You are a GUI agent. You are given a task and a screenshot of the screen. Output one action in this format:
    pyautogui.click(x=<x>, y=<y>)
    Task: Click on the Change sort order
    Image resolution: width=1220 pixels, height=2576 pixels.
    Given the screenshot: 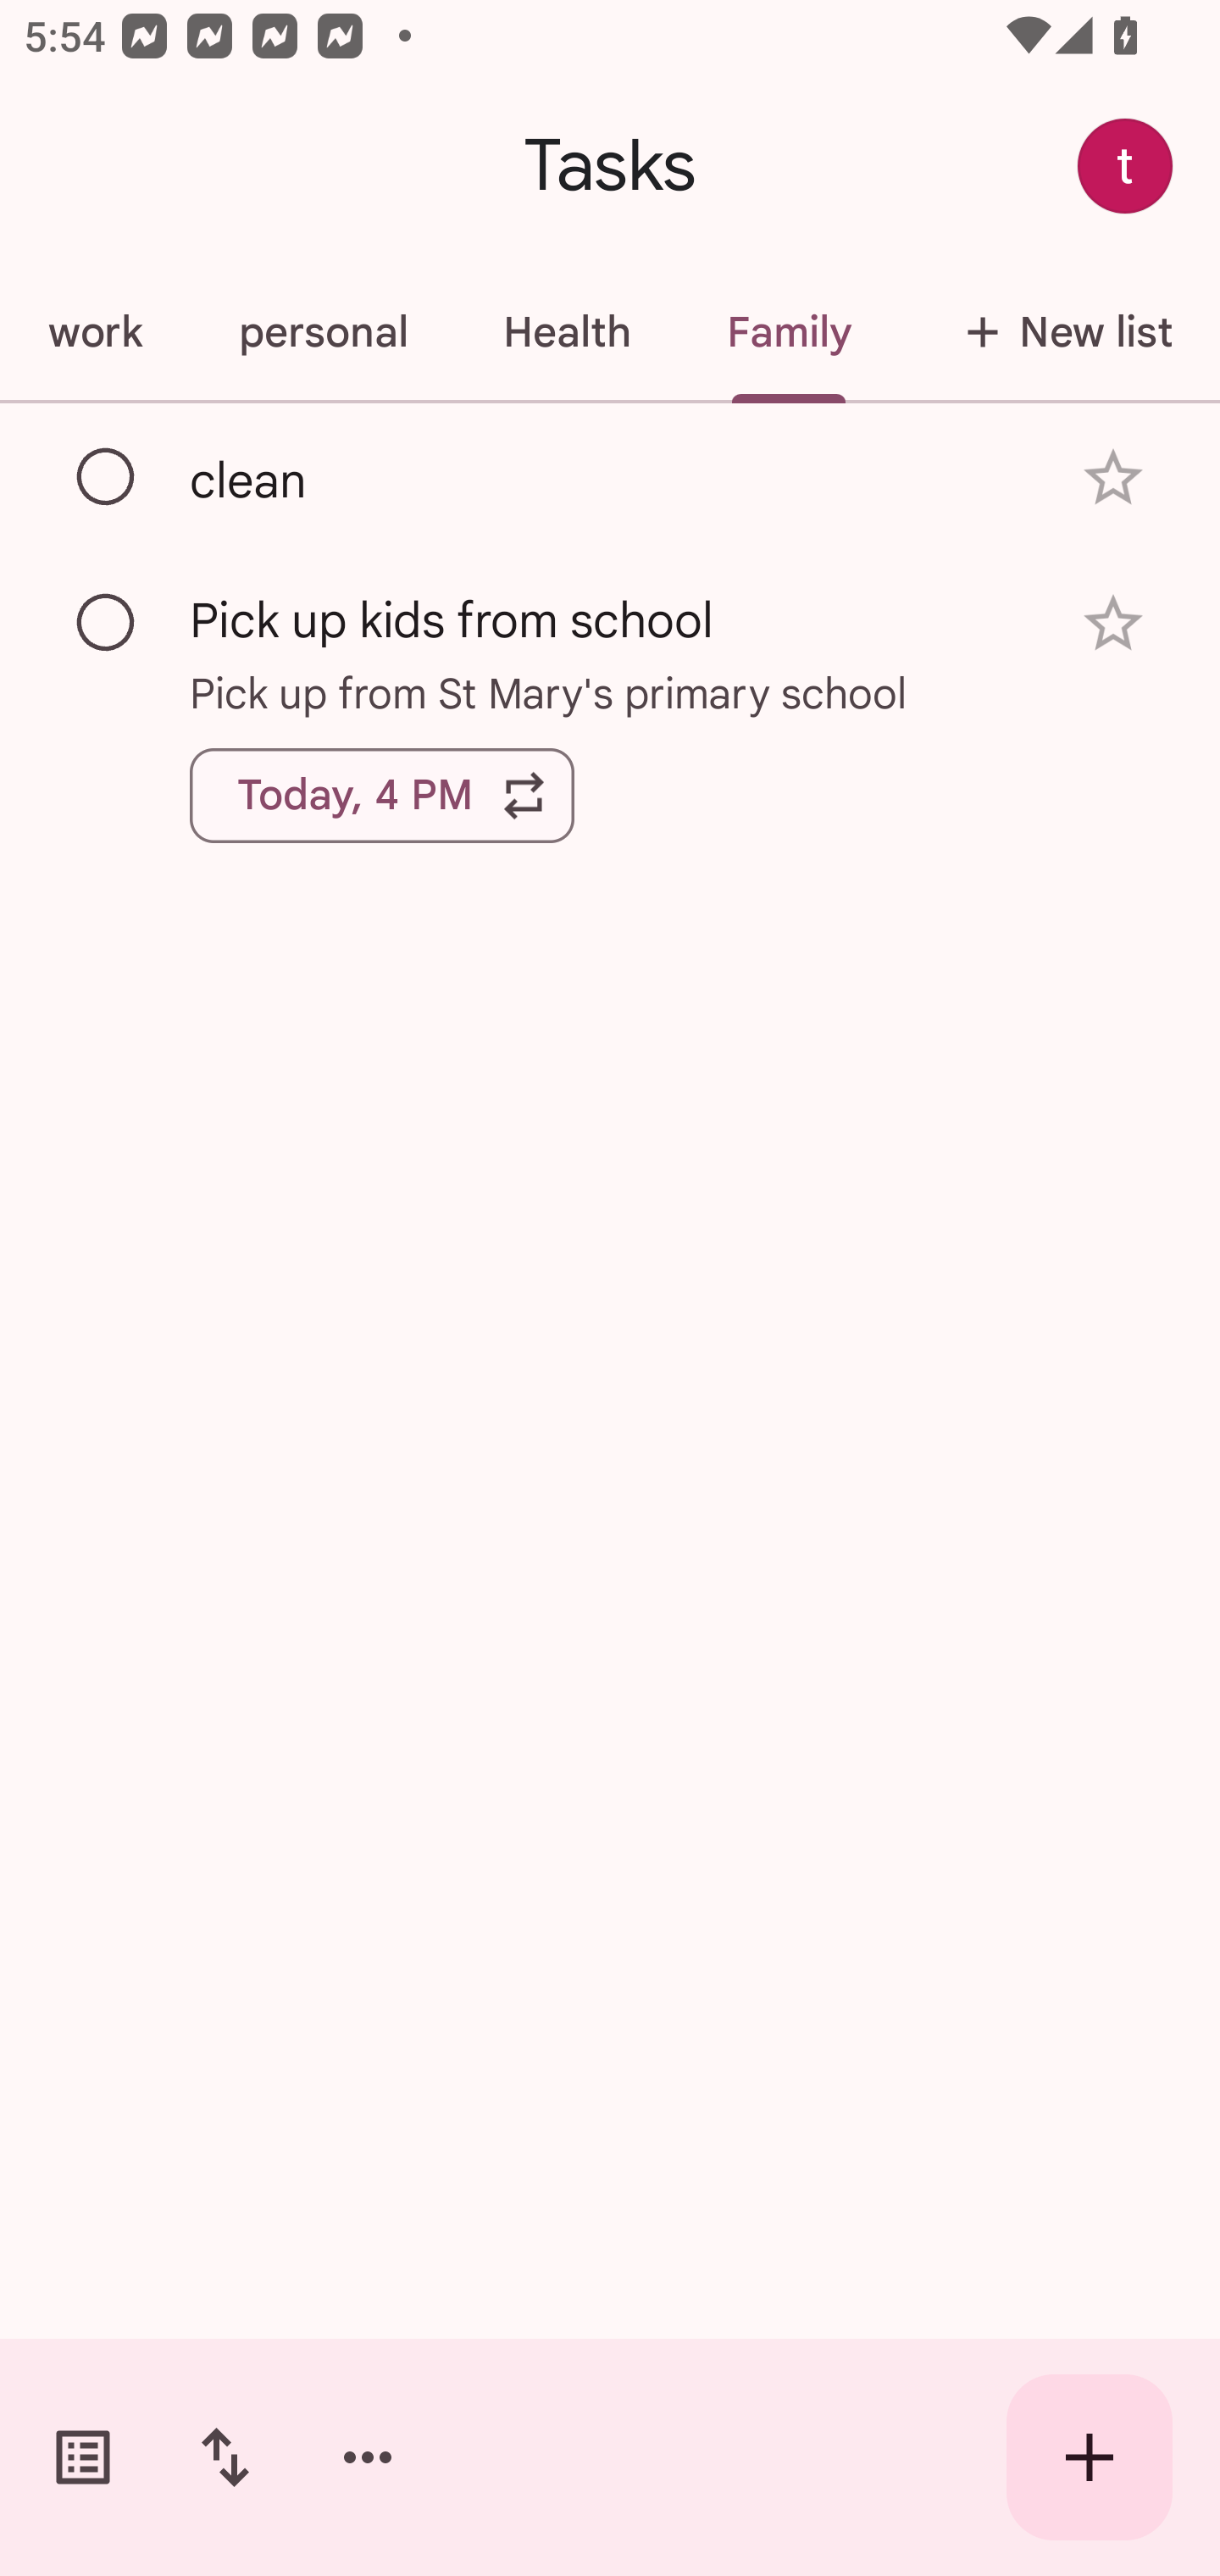 What is the action you would take?
    pyautogui.click(x=225, y=2457)
    